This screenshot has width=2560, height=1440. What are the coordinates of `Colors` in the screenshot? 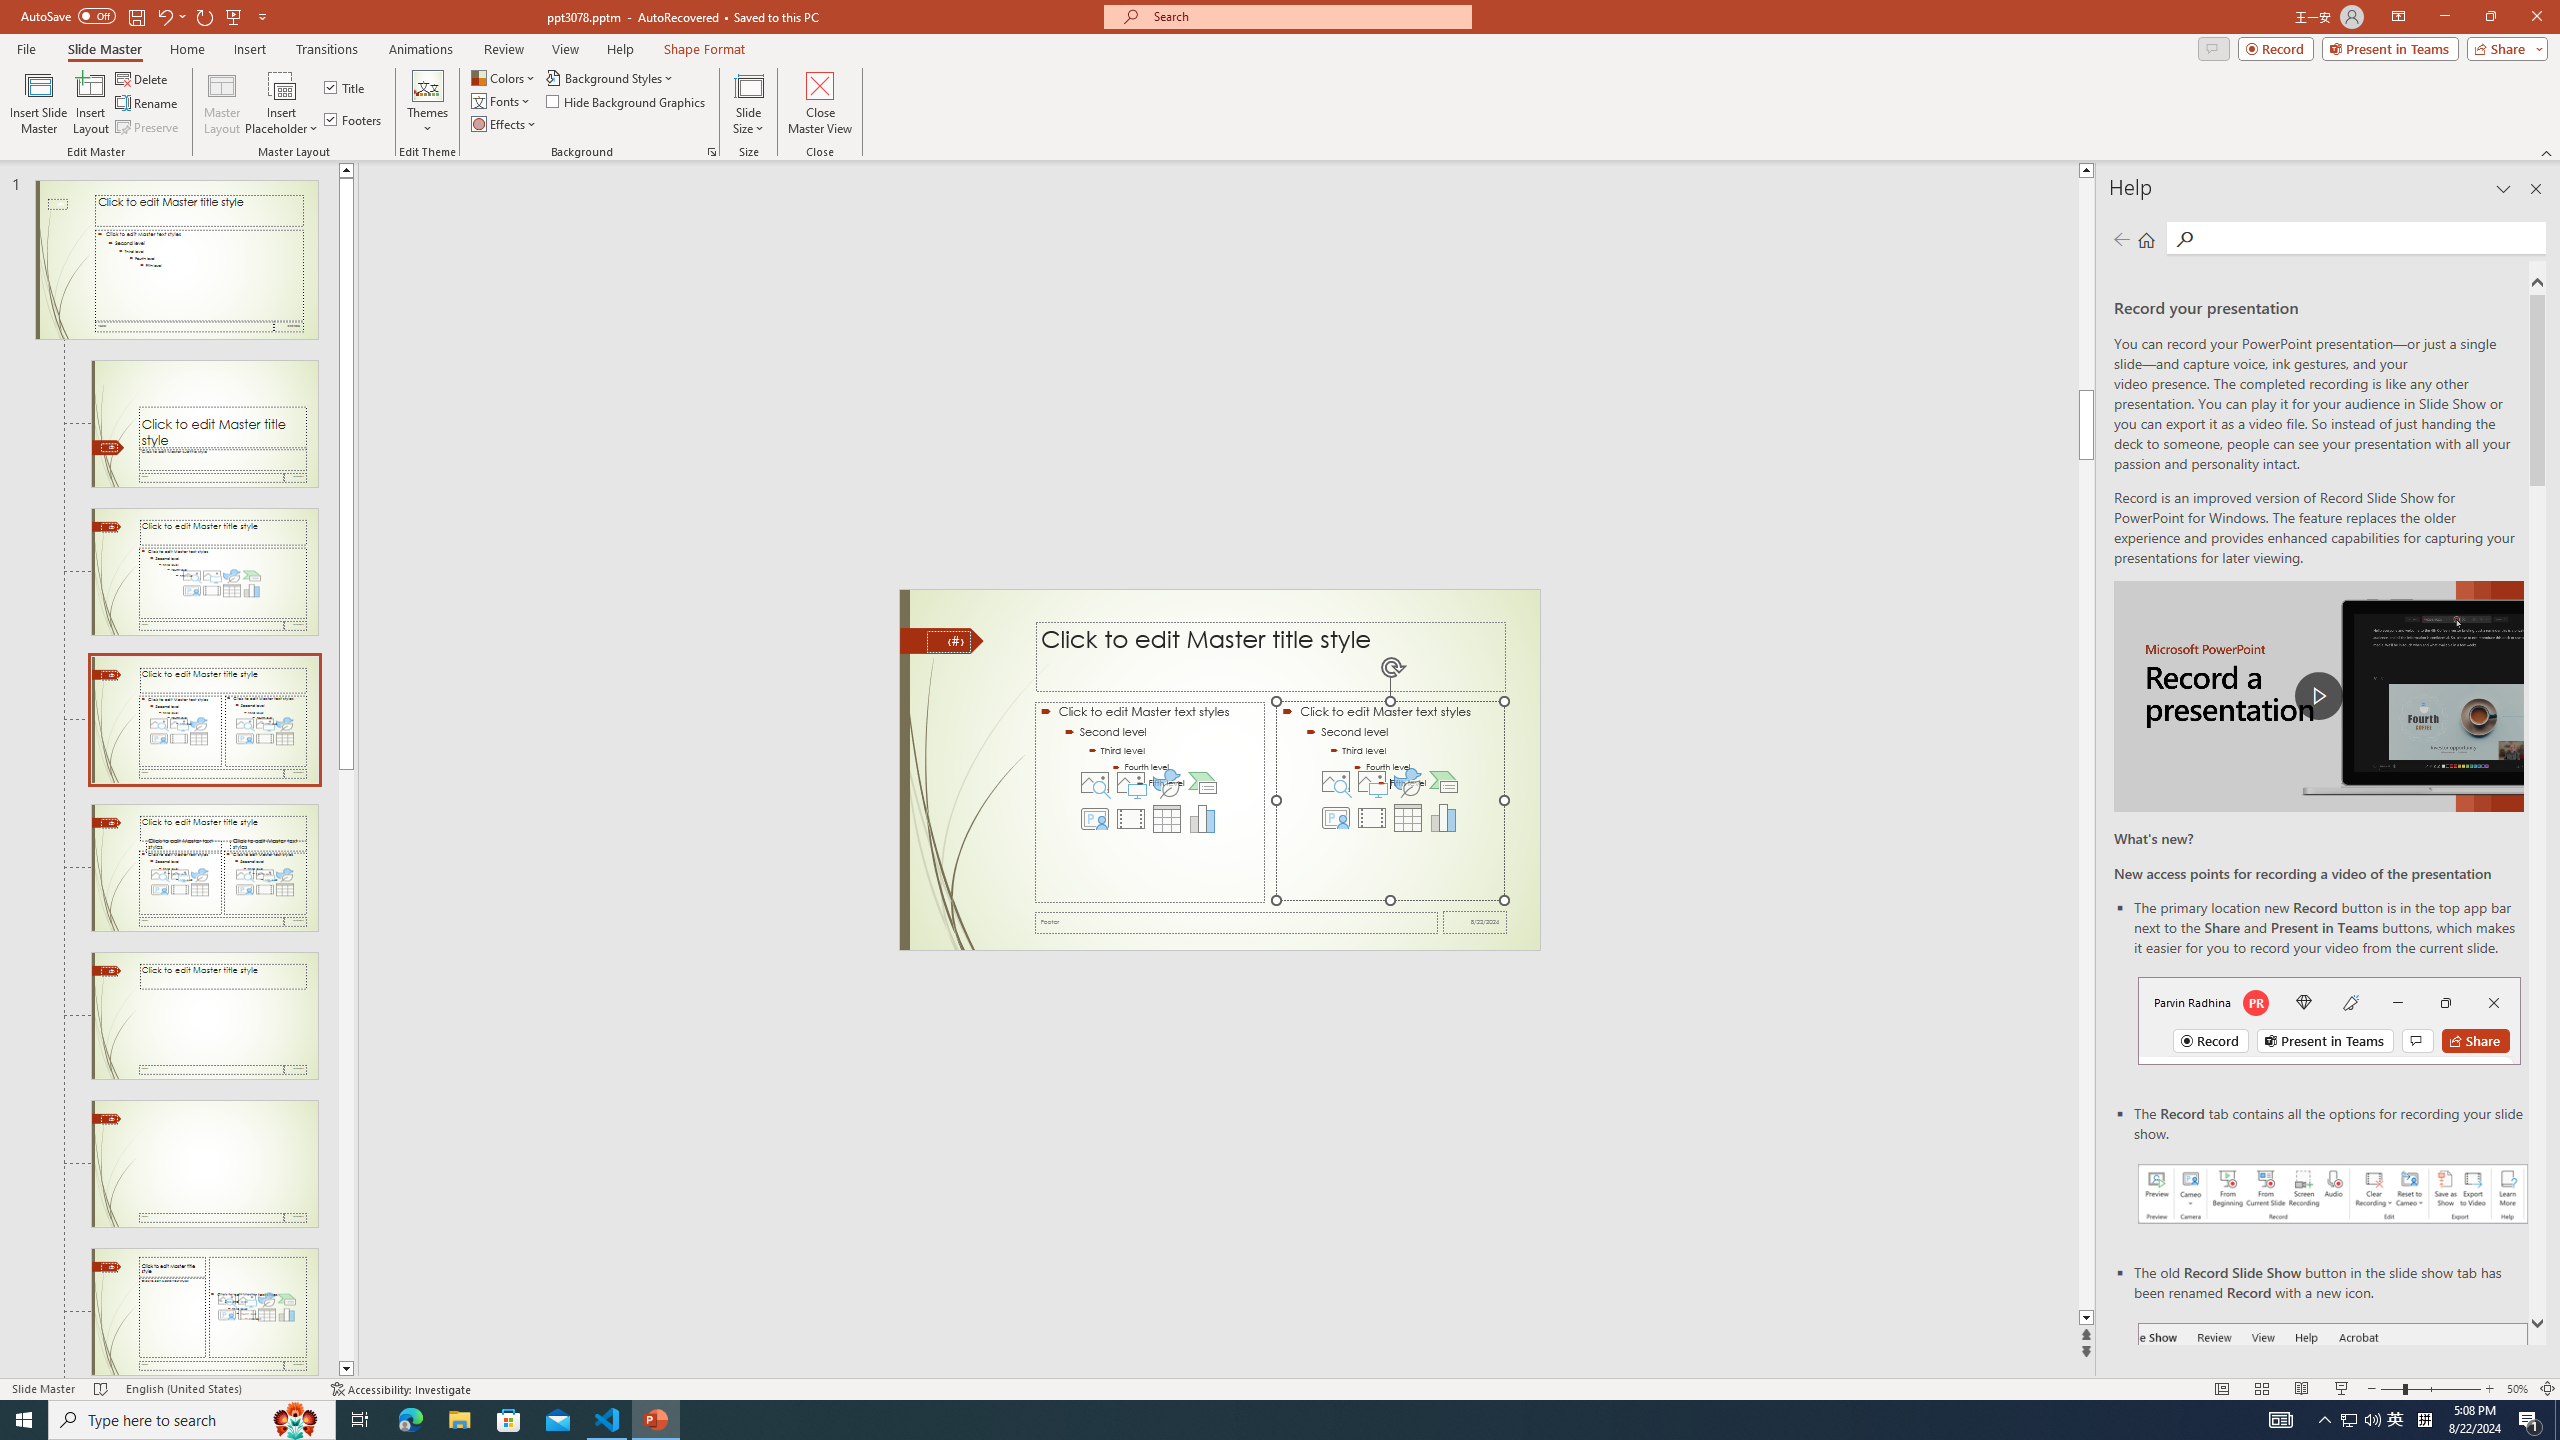 It's located at (505, 78).